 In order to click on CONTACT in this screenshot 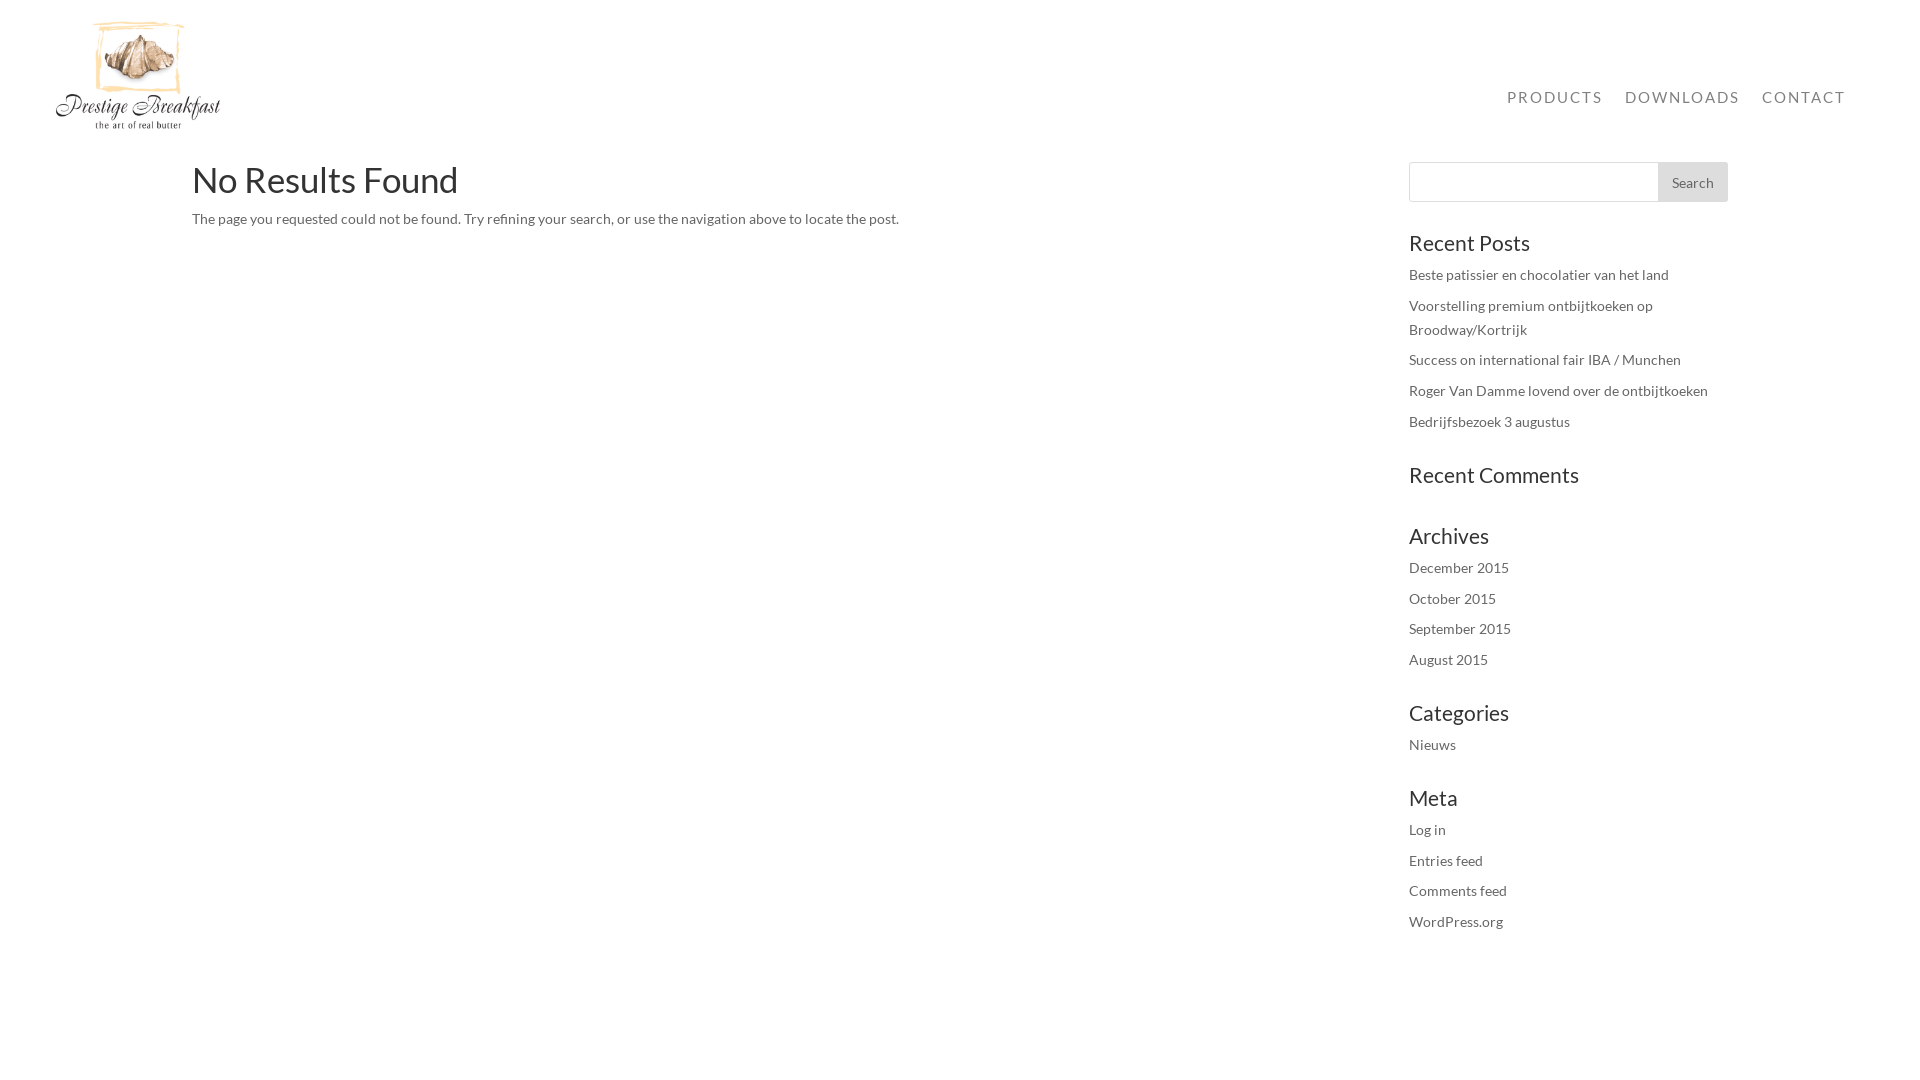, I will do `click(1804, 97)`.